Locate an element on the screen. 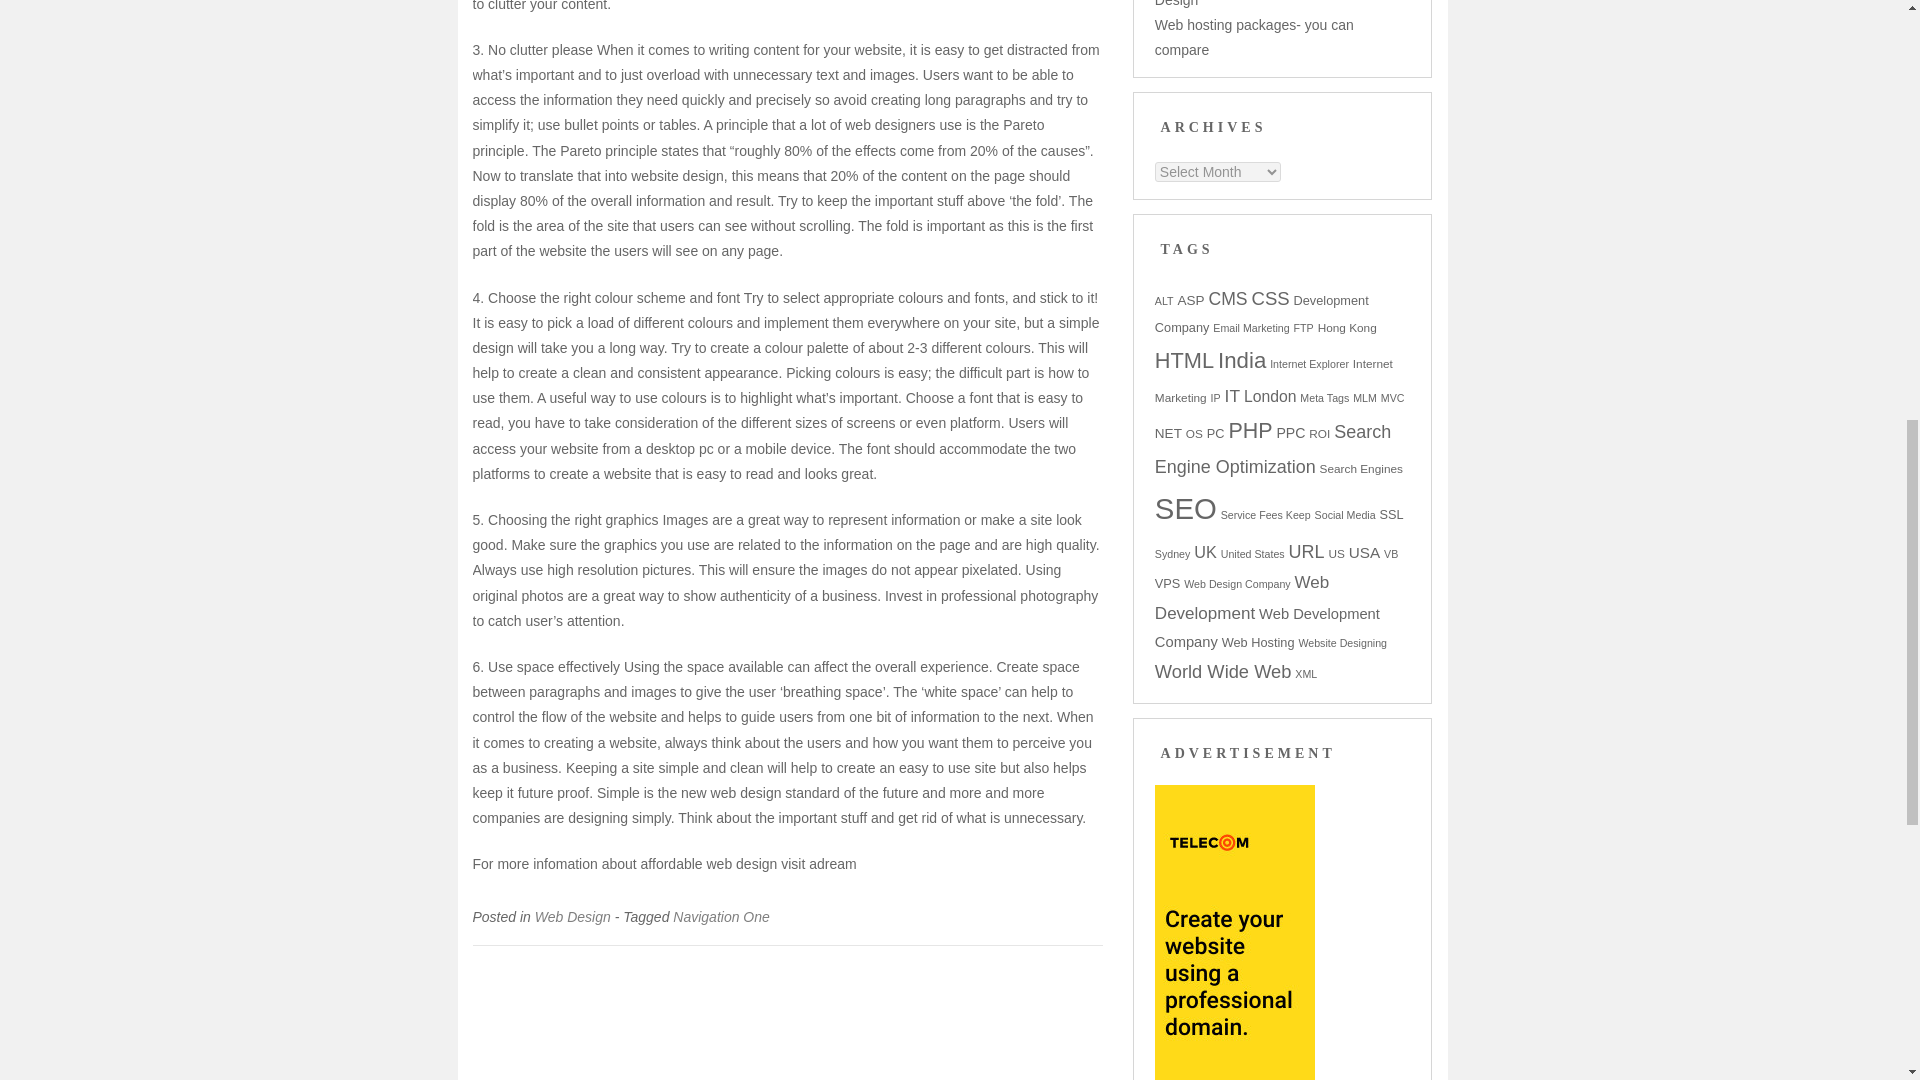  Web hosting packages- you can compare is located at coordinates (1254, 38).